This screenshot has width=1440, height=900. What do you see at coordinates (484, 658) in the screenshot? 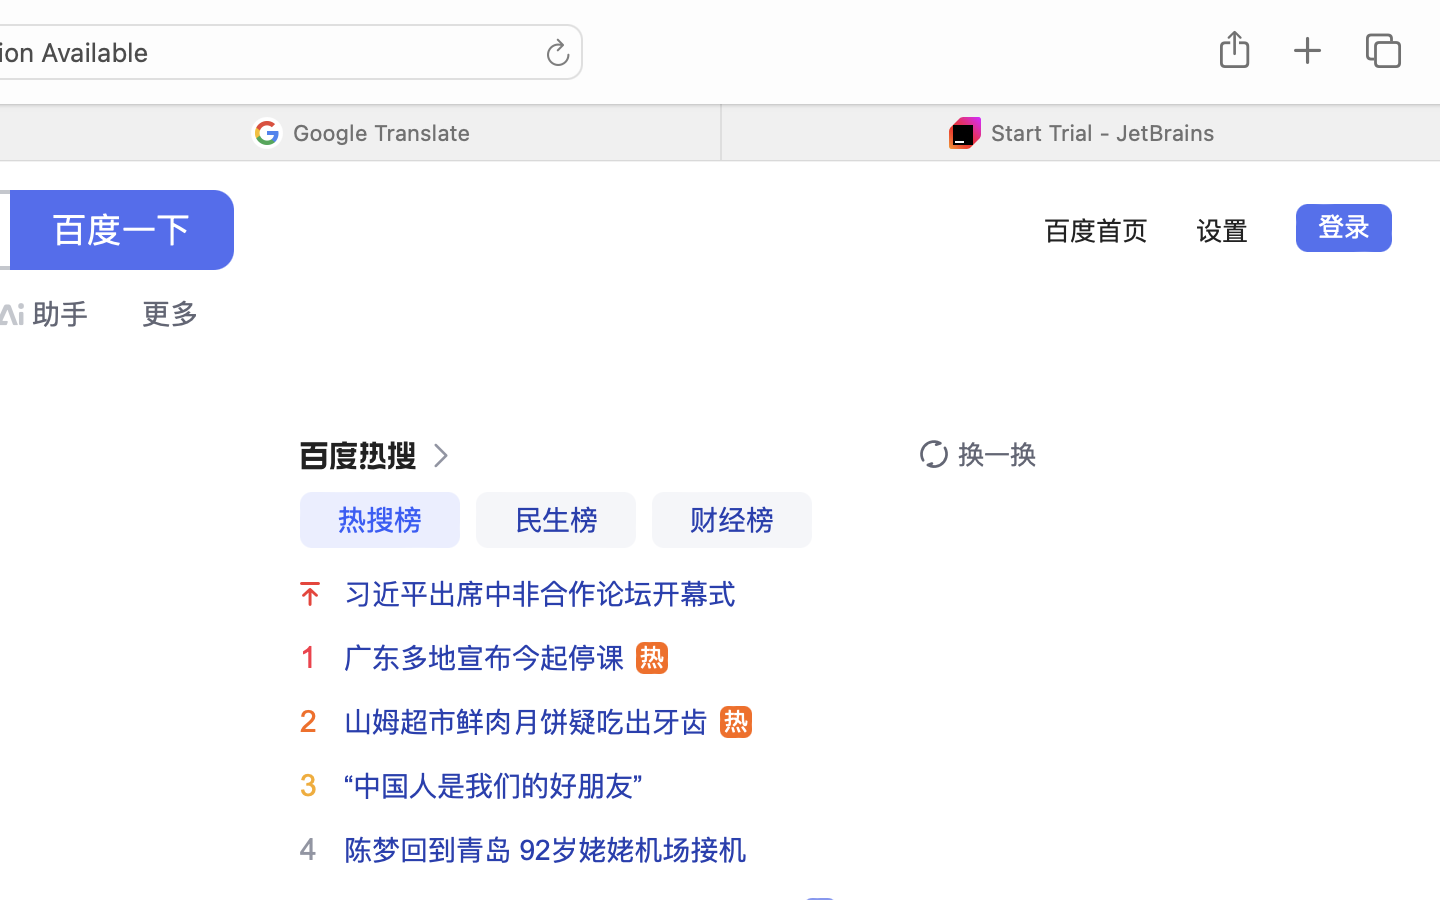
I see `广东多地宣布今起停课` at bounding box center [484, 658].